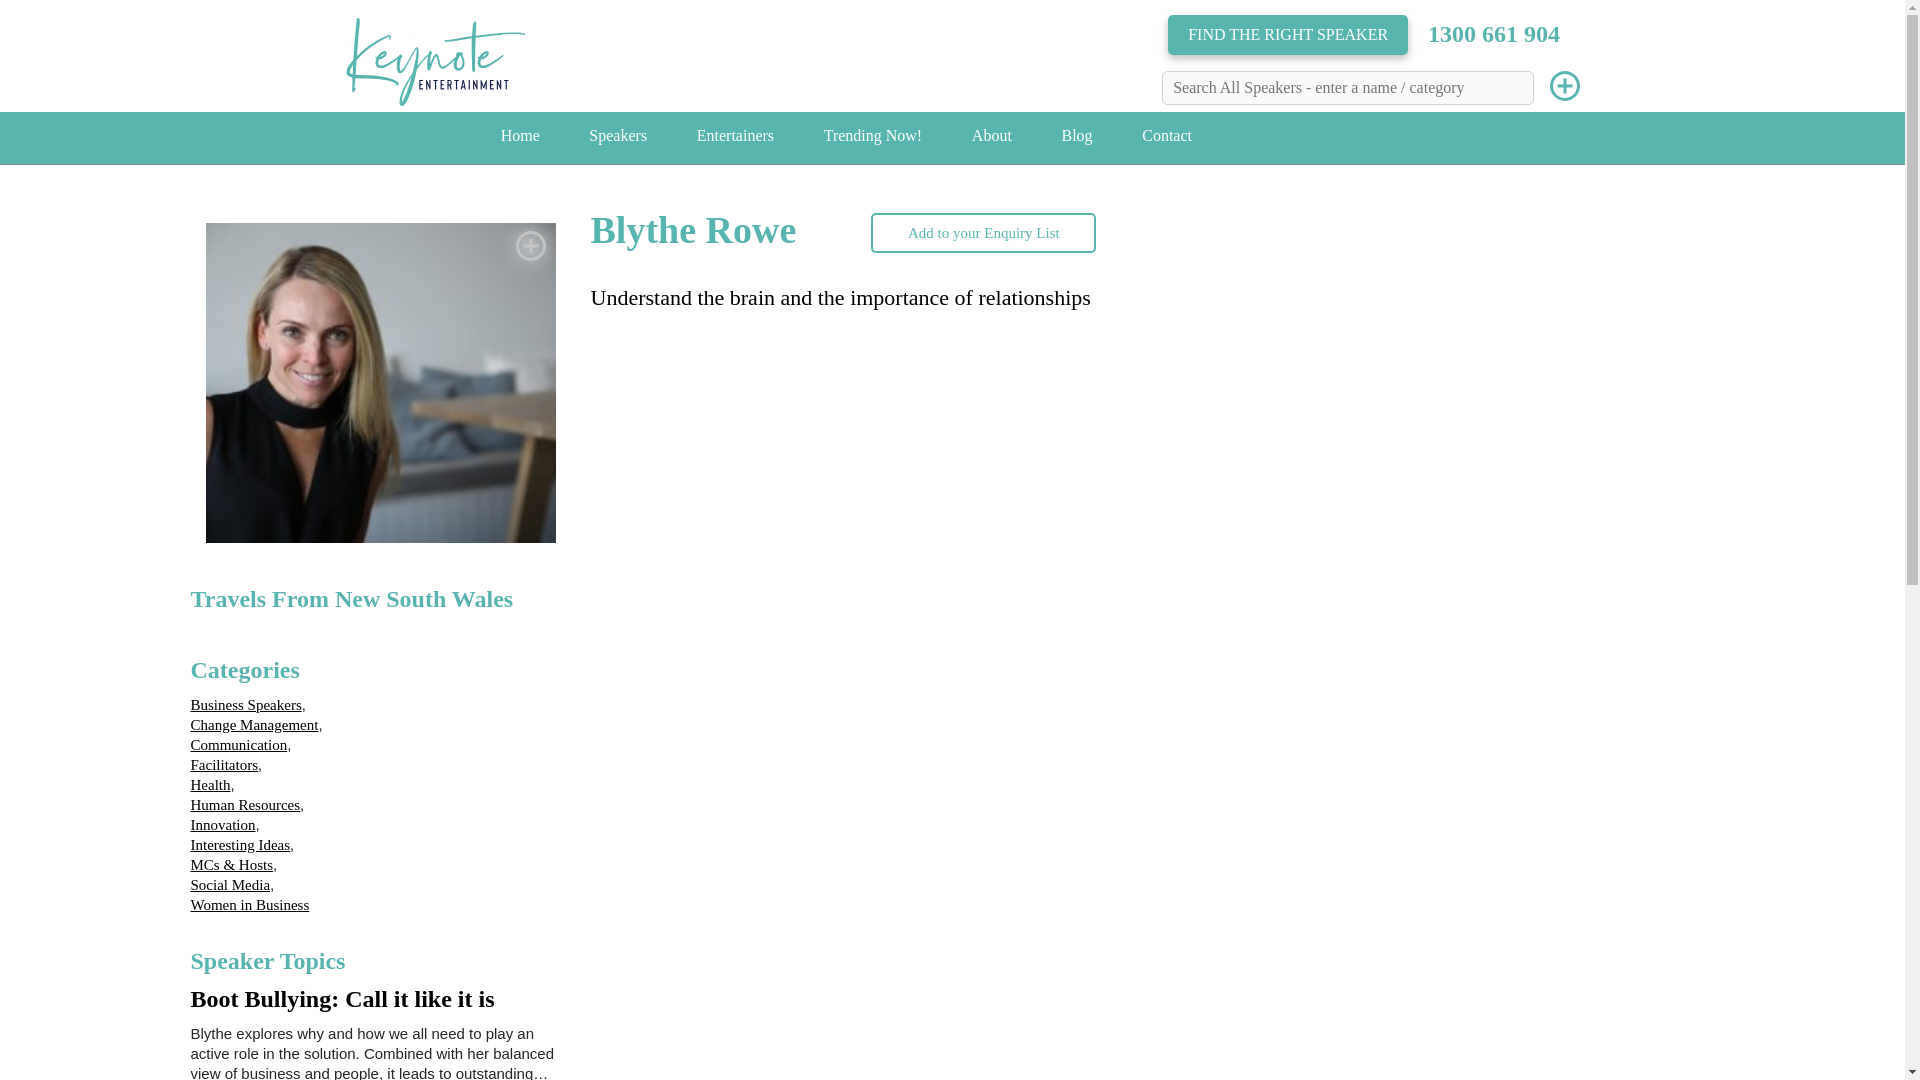 Image resolution: width=1920 pixels, height=1080 pixels. I want to click on Add to your Enquiry List, so click(984, 232).